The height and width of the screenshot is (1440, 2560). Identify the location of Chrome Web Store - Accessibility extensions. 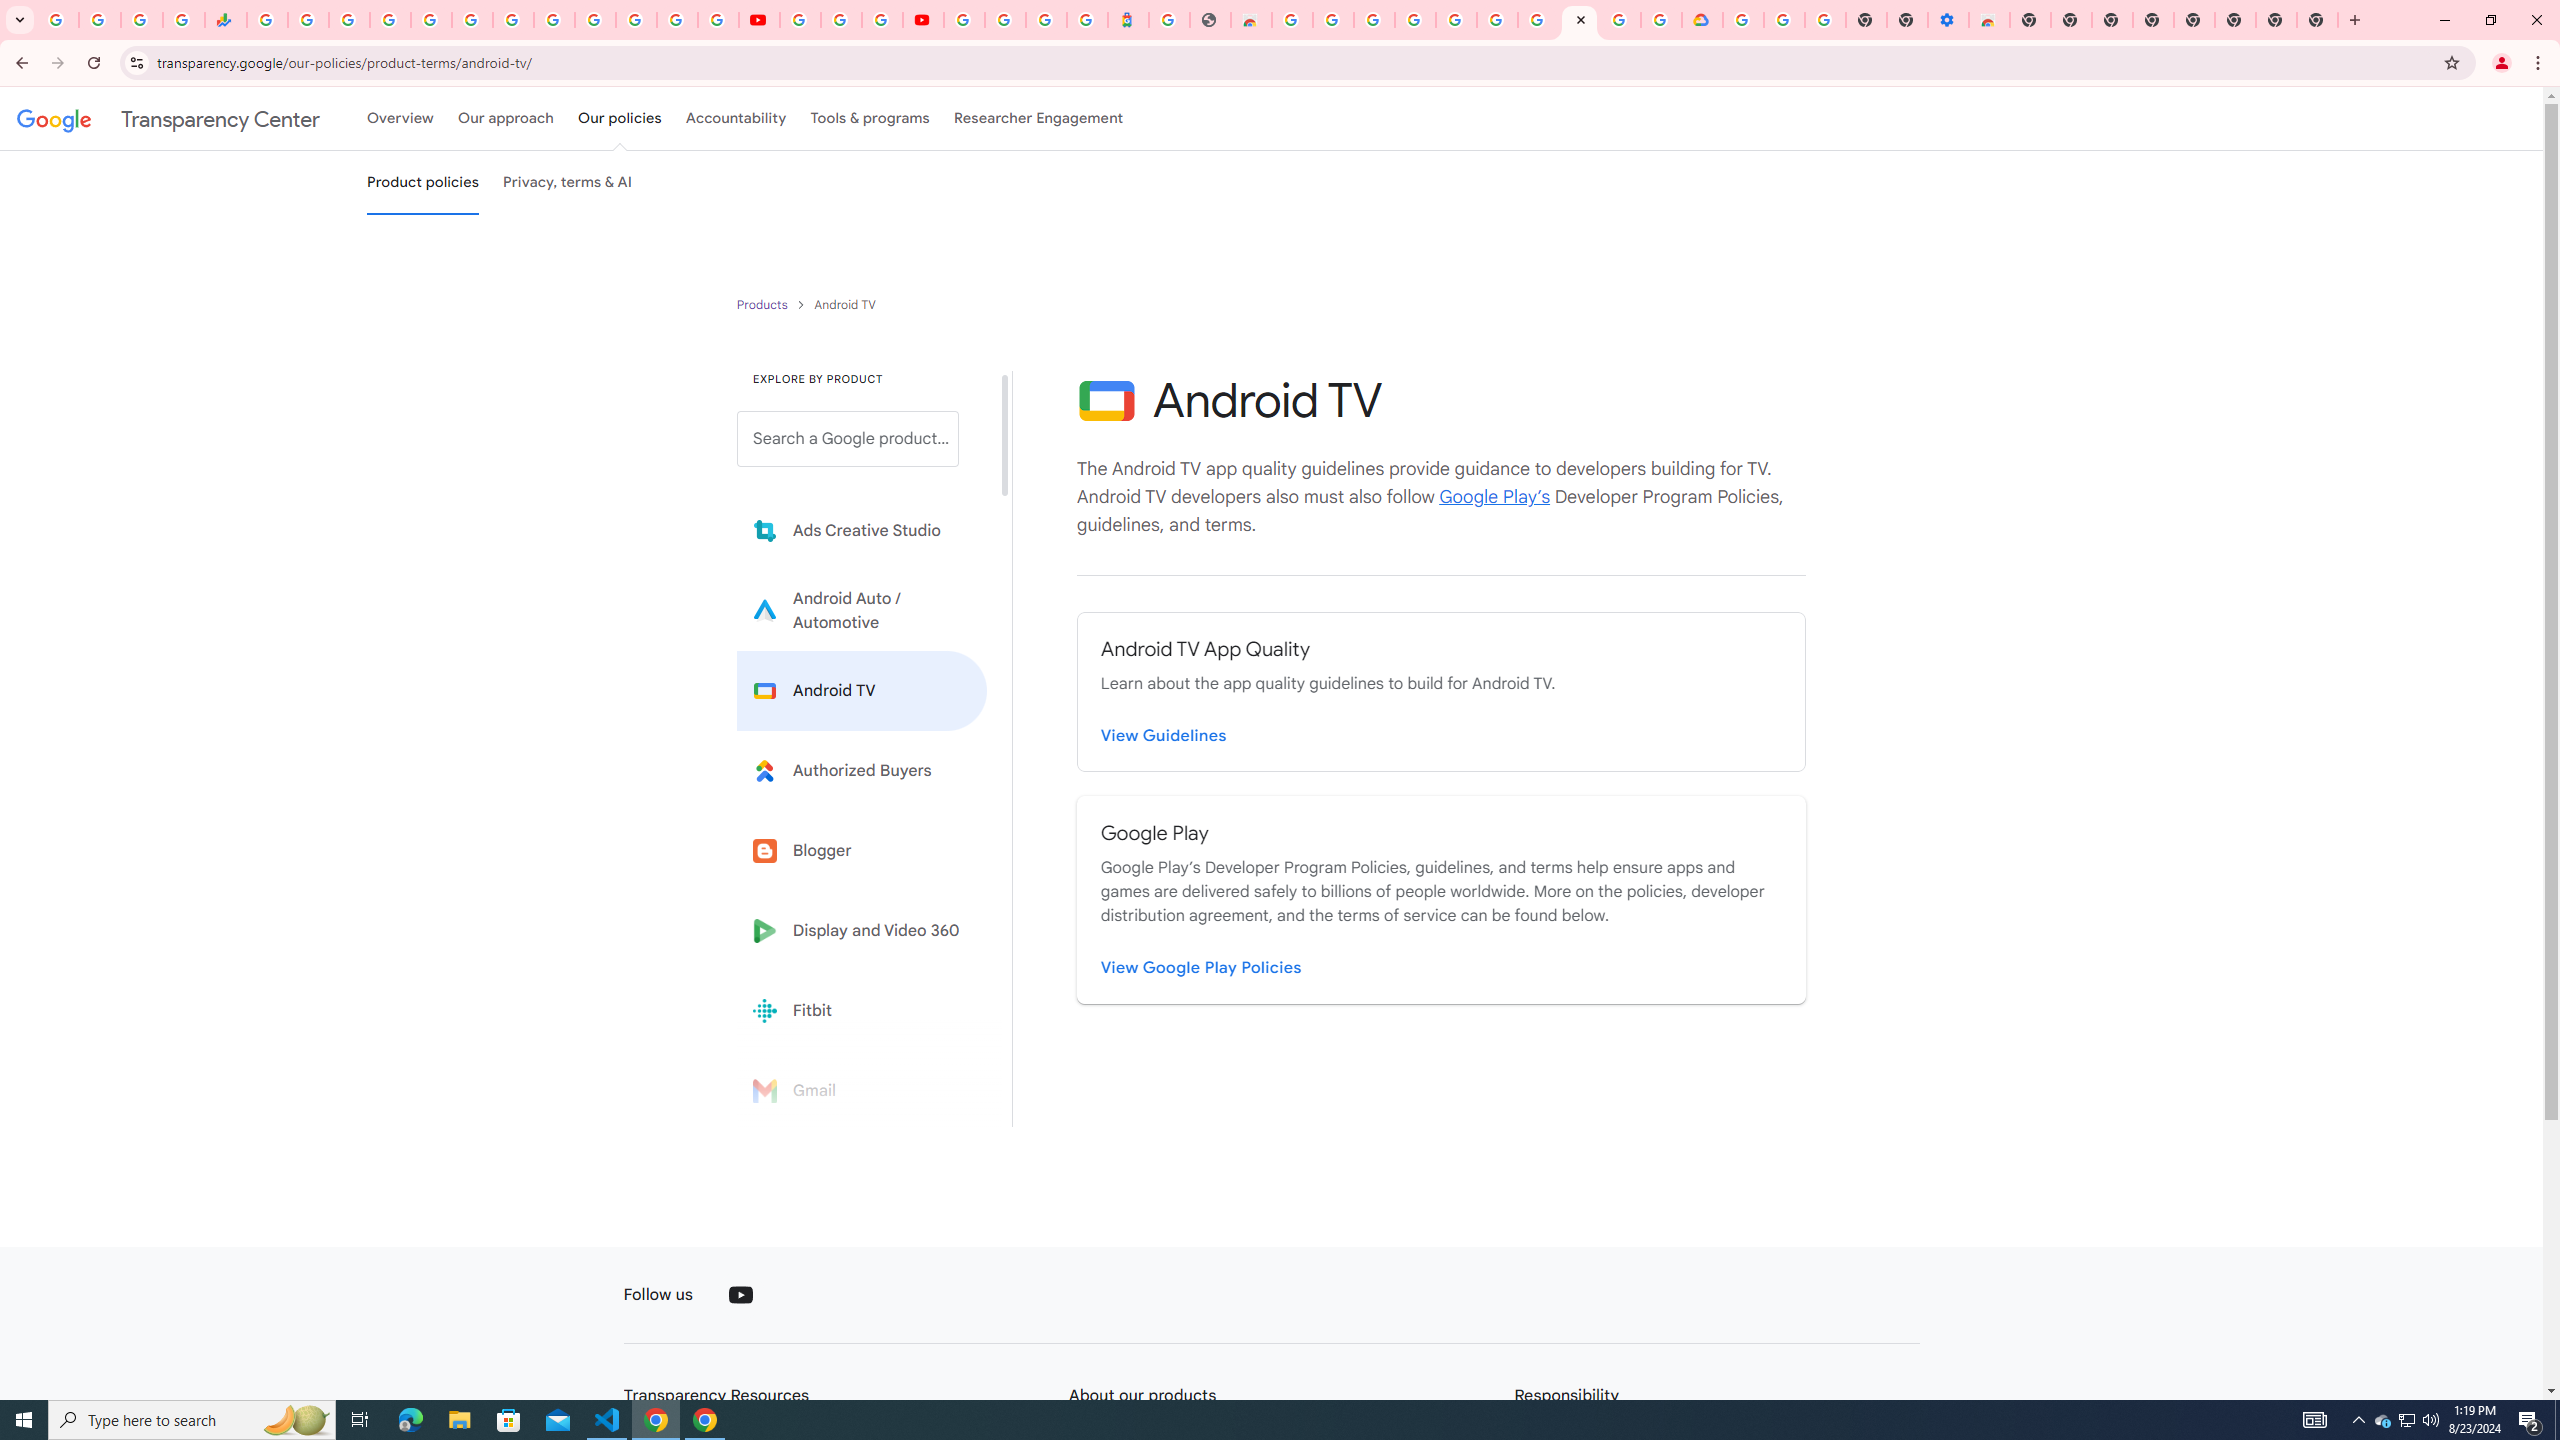
(1990, 20).